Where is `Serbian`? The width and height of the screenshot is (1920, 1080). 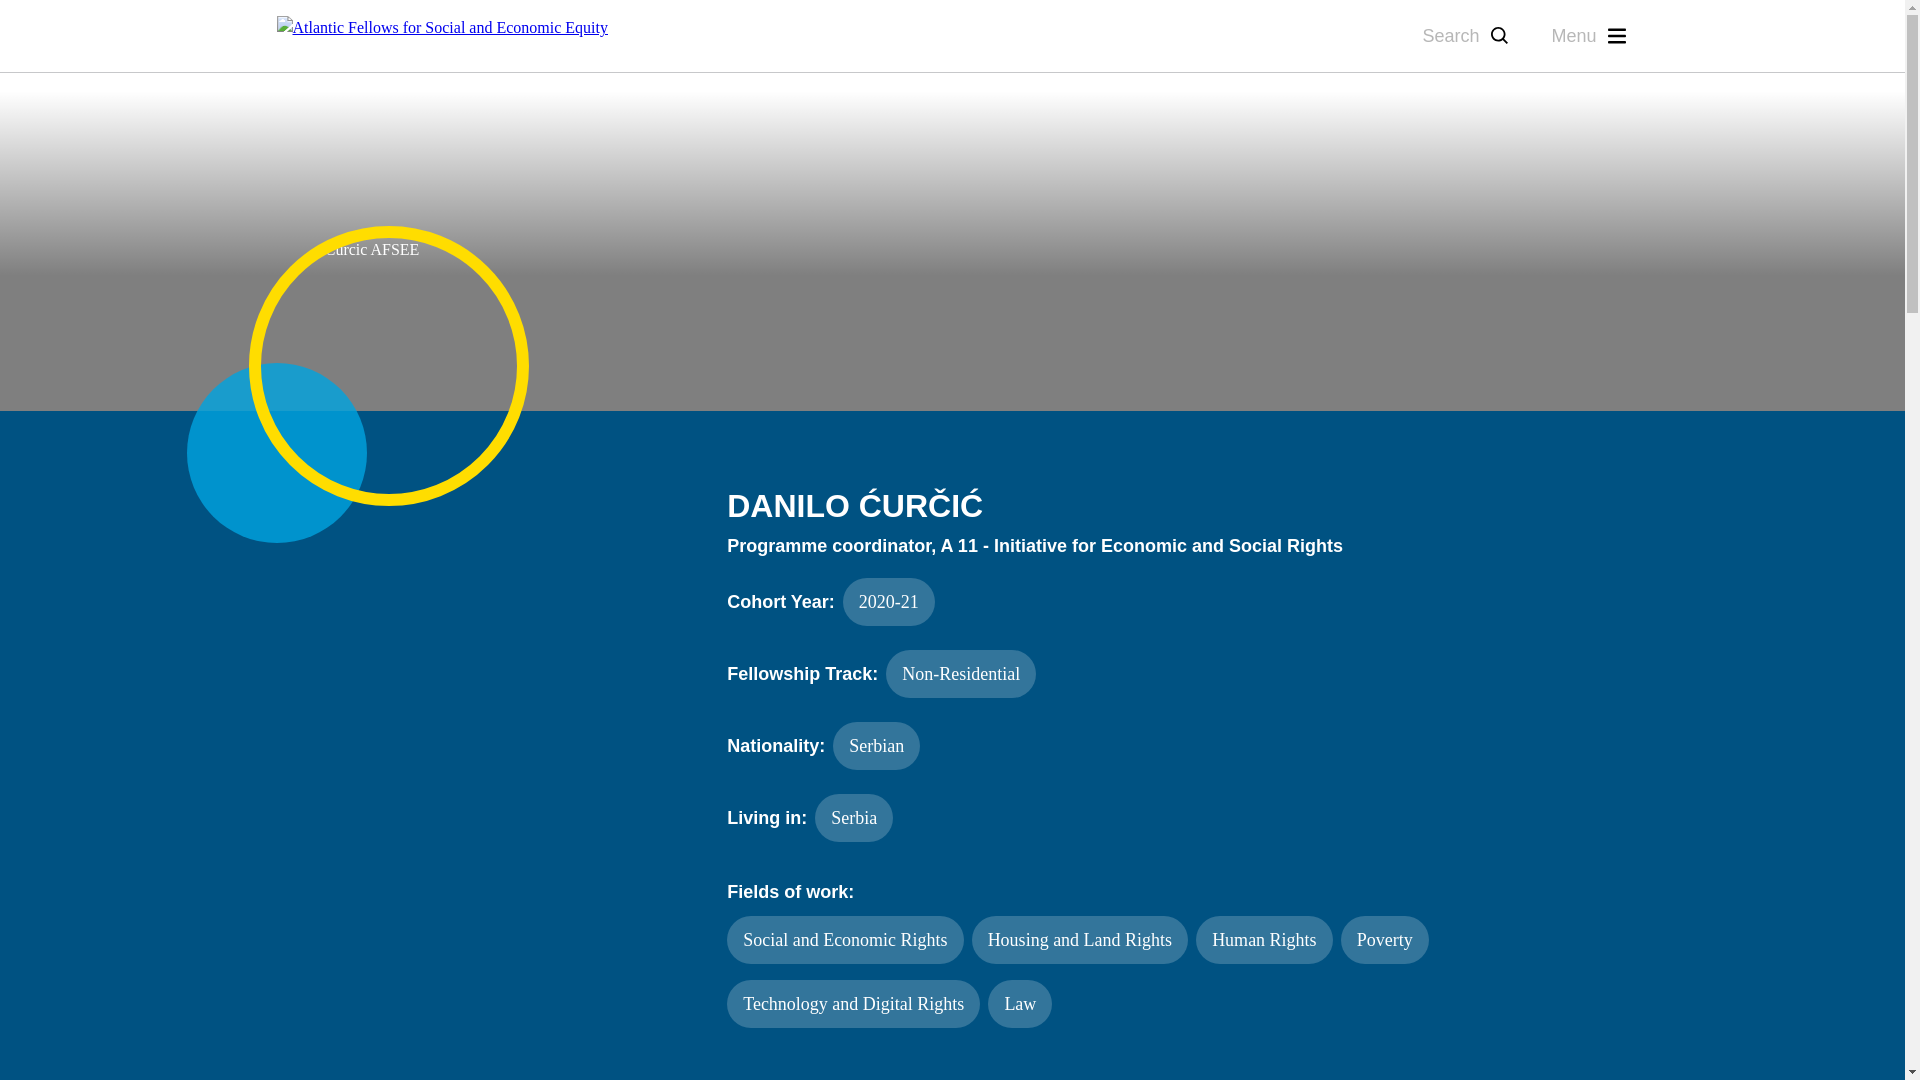
Serbian is located at coordinates (876, 746).